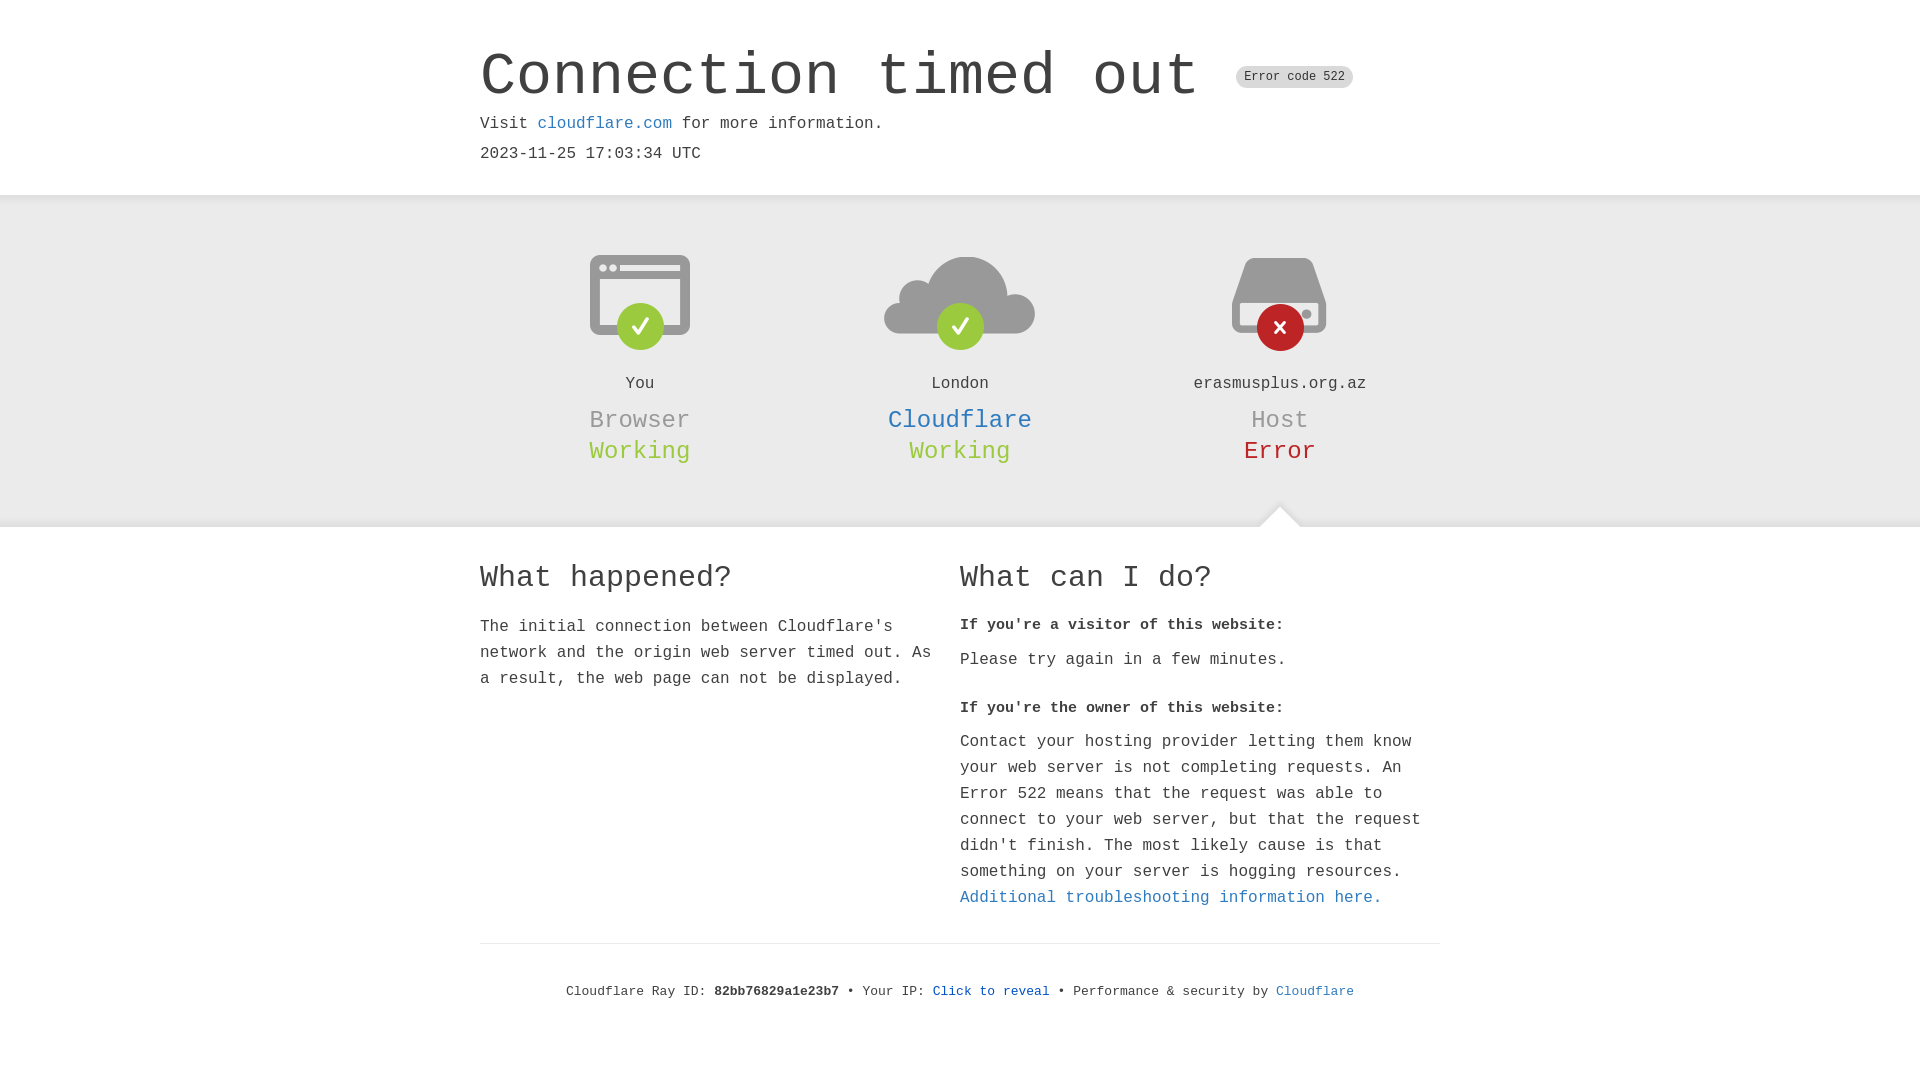 This screenshot has height=1080, width=1920. What do you see at coordinates (992, 992) in the screenshot?
I see `Click to reveal` at bounding box center [992, 992].